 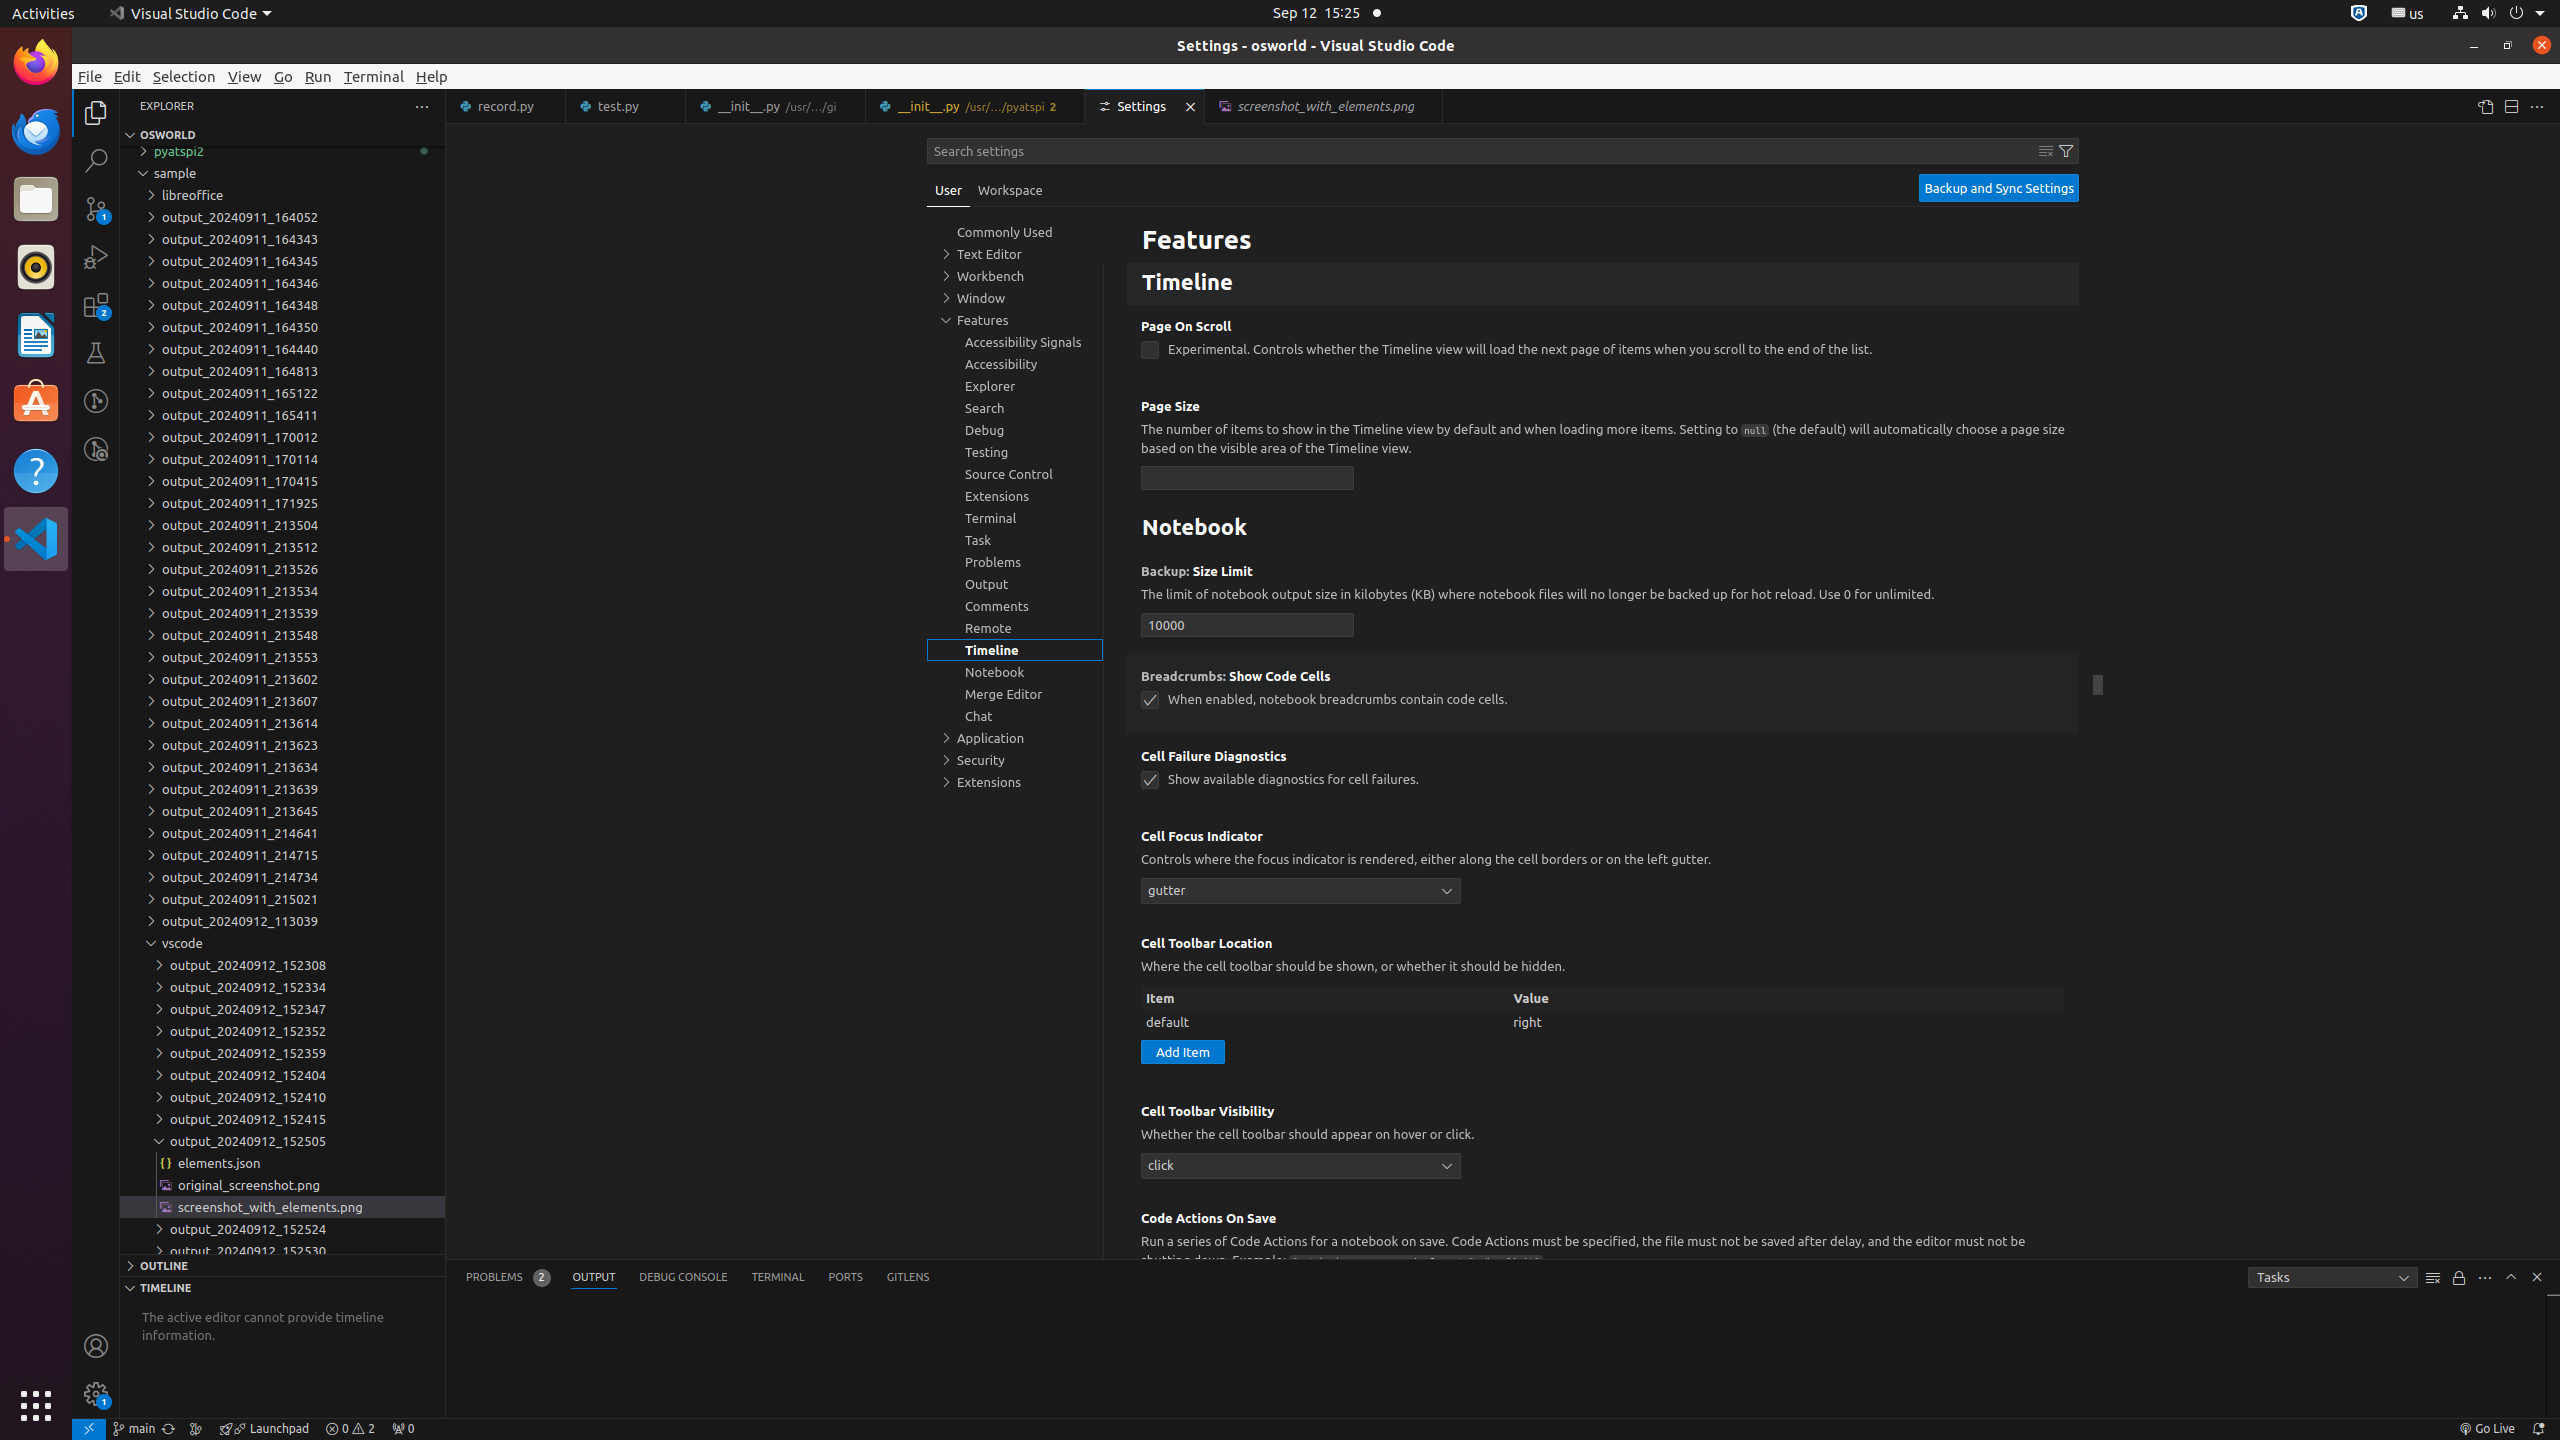 What do you see at coordinates (1015, 562) in the screenshot?
I see `Problems, group` at bounding box center [1015, 562].